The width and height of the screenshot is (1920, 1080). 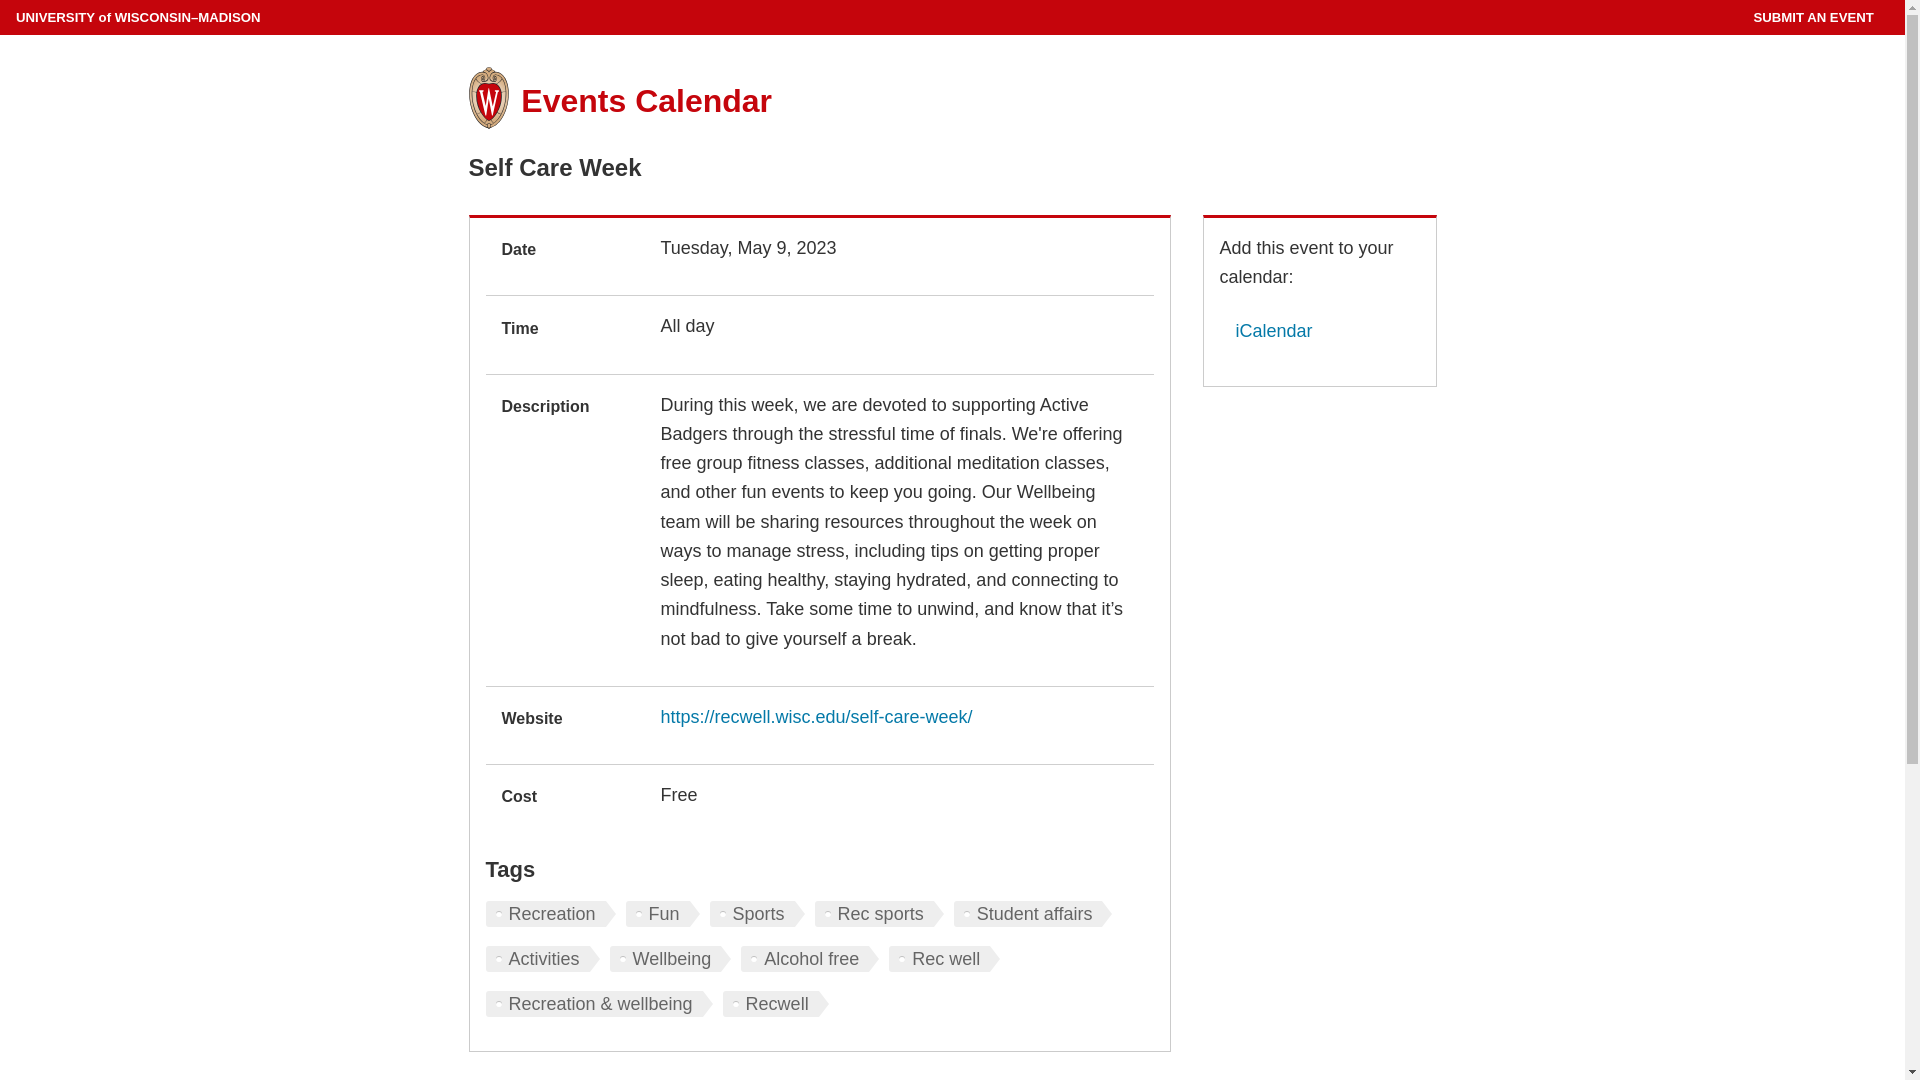 What do you see at coordinates (1034, 913) in the screenshot?
I see `Student affairs` at bounding box center [1034, 913].